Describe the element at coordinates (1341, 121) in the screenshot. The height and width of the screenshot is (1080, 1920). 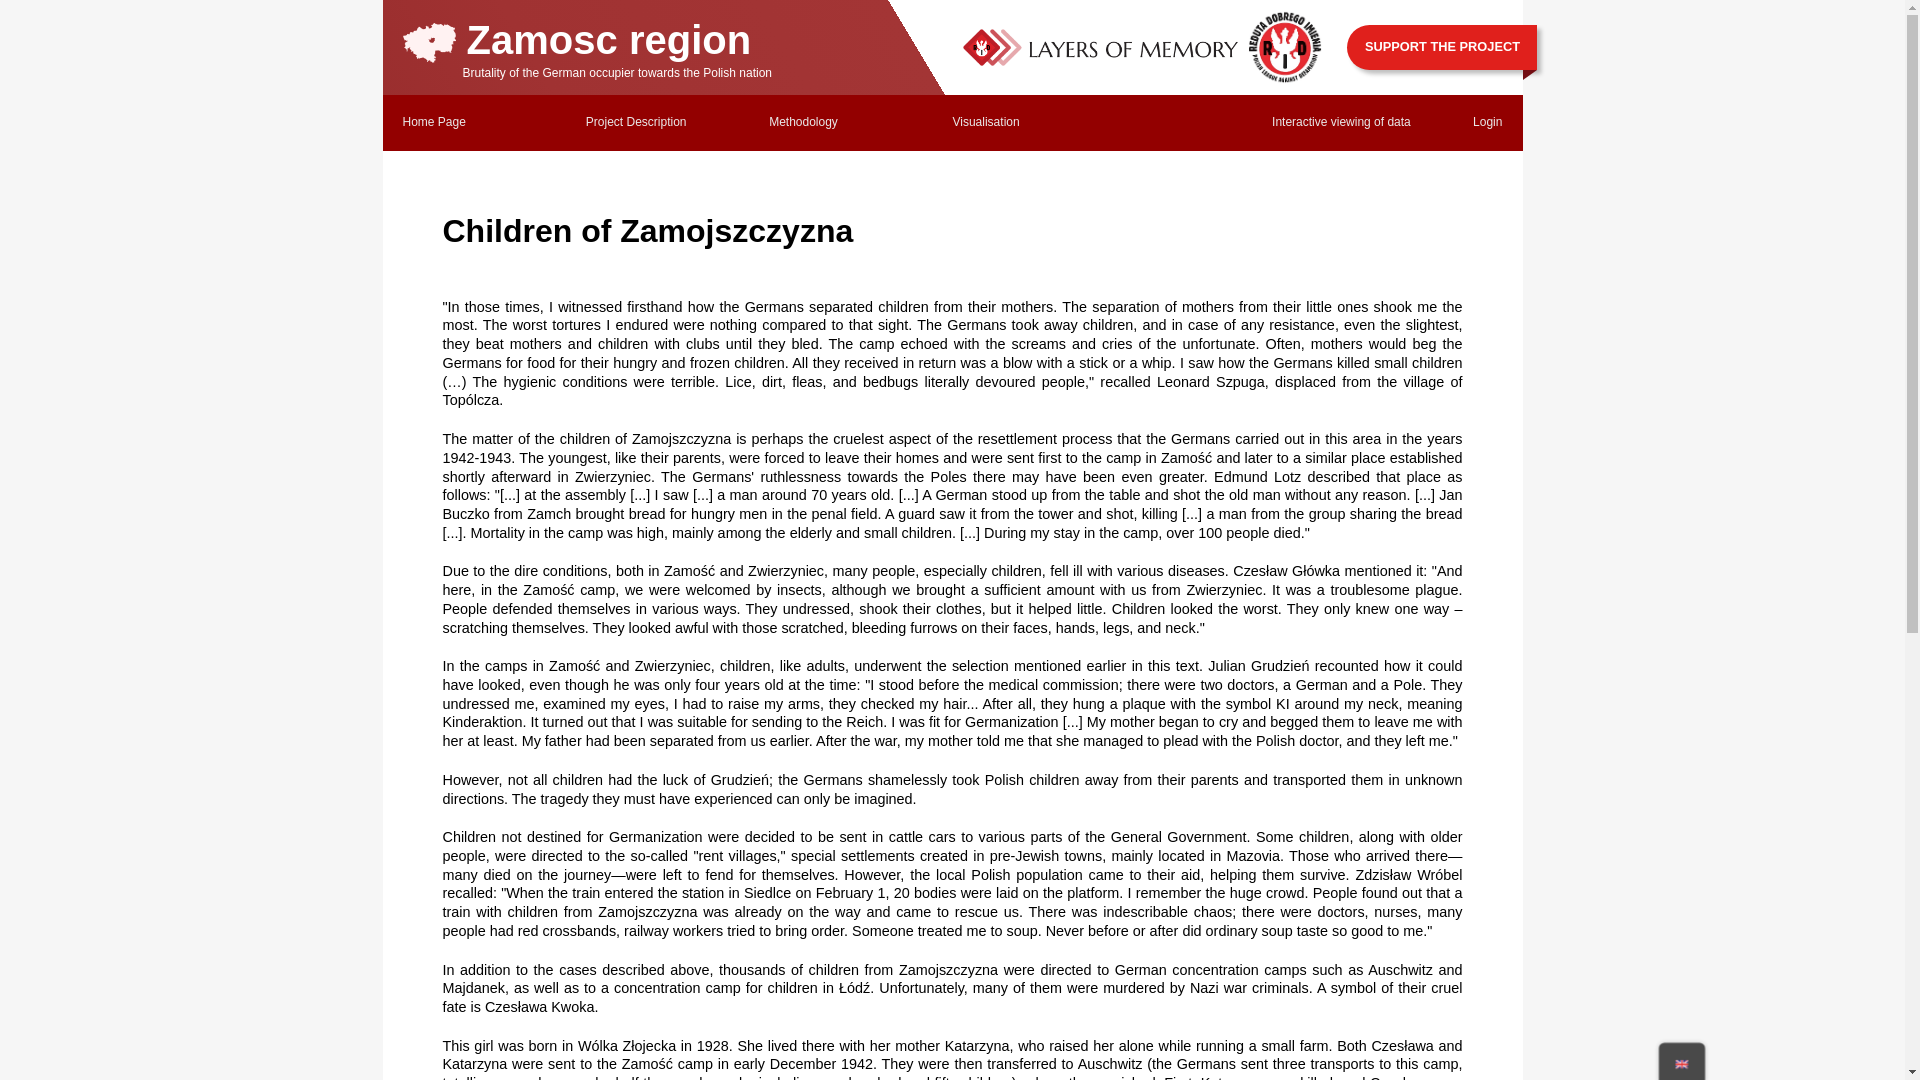
I see `Interactive viewing of data` at that location.